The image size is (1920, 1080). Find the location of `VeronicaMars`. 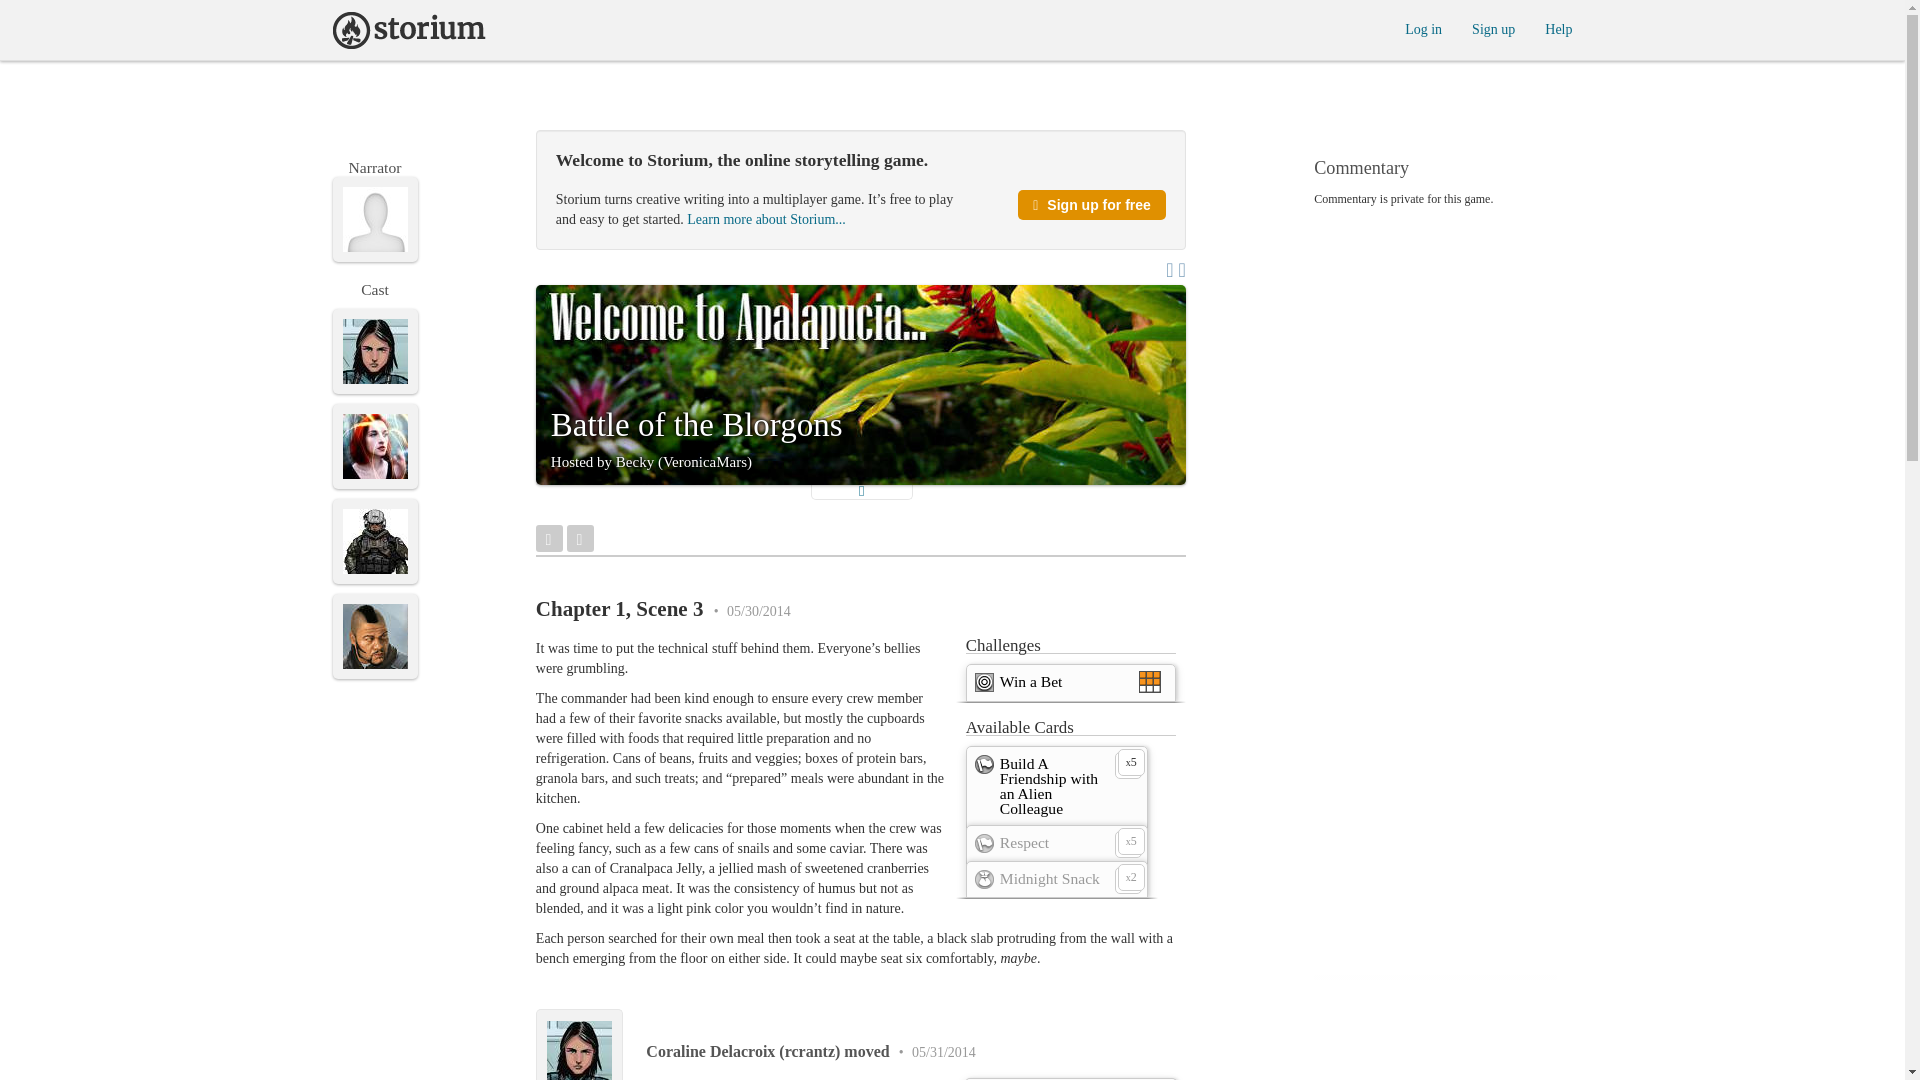

VeronicaMars is located at coordinates (374, 218).